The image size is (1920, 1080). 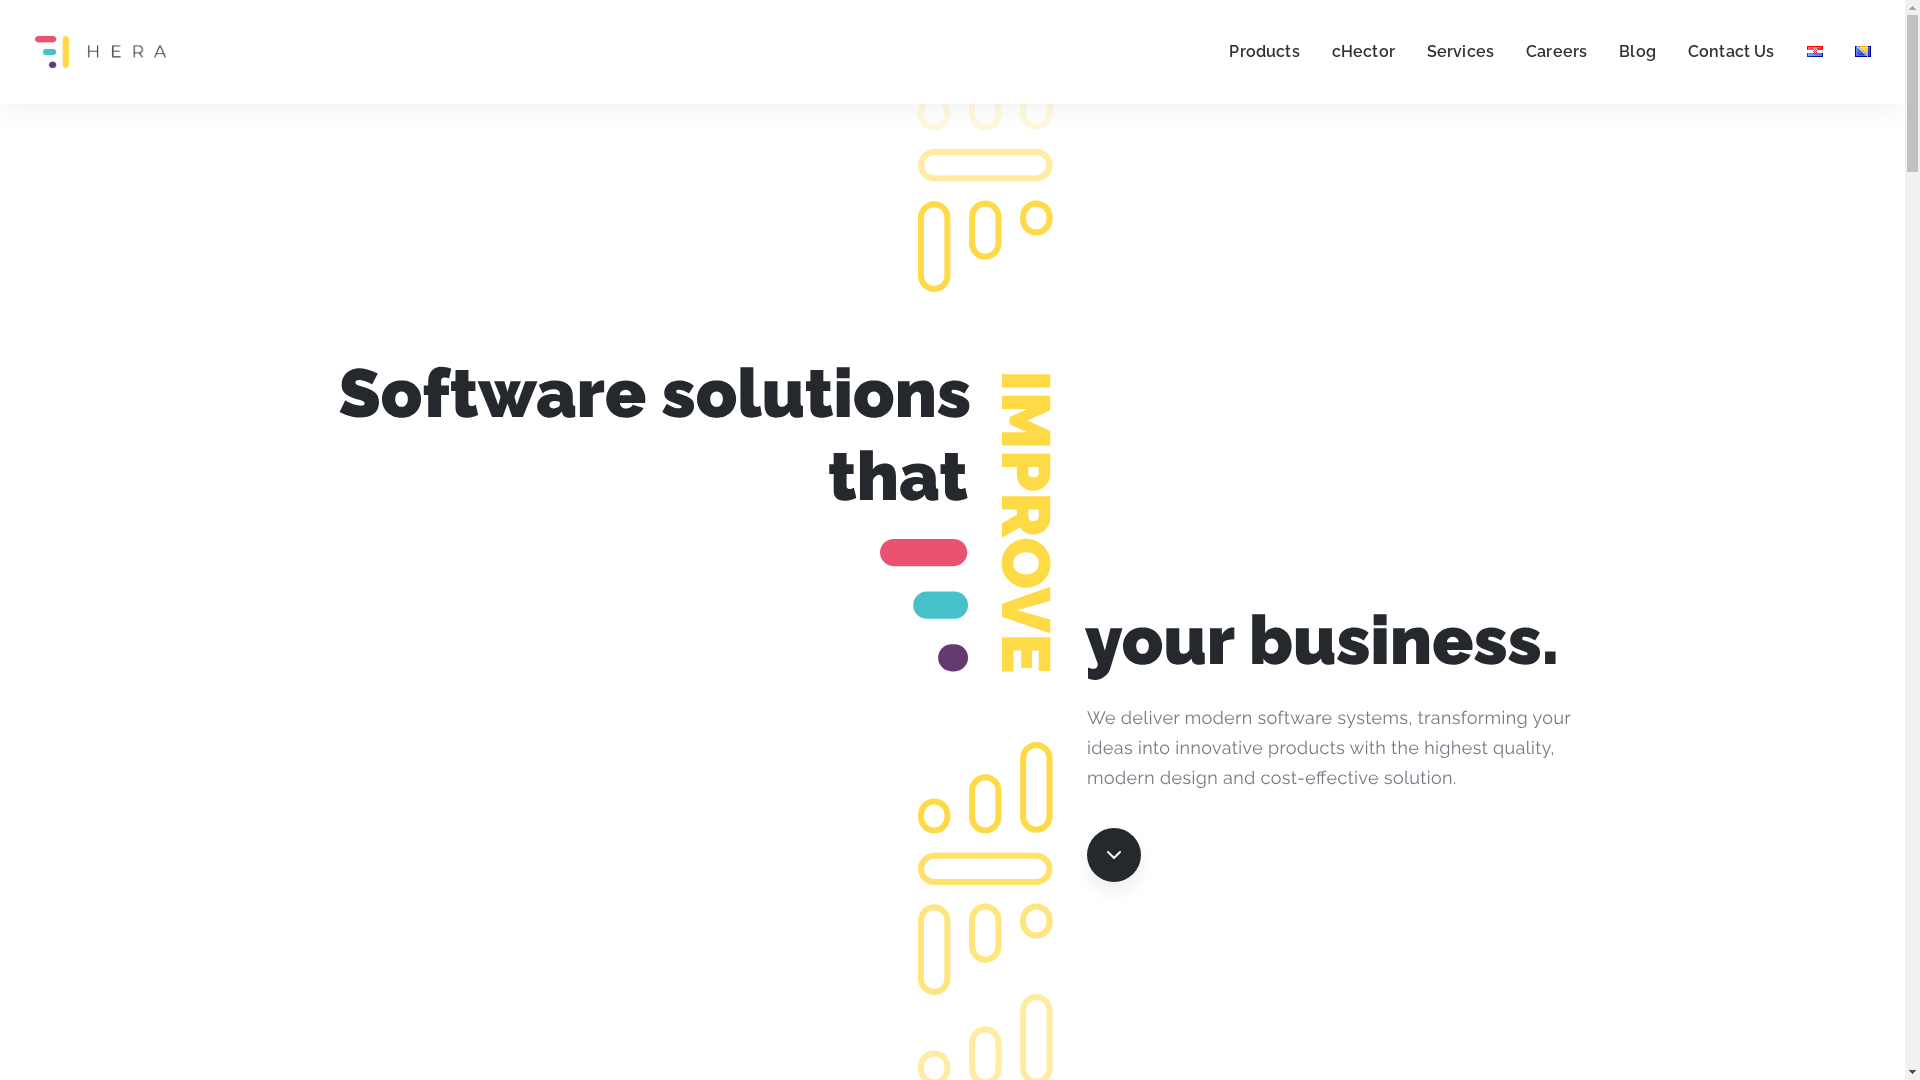 I want to click on Contact Us, so click(x=1732, y=52).